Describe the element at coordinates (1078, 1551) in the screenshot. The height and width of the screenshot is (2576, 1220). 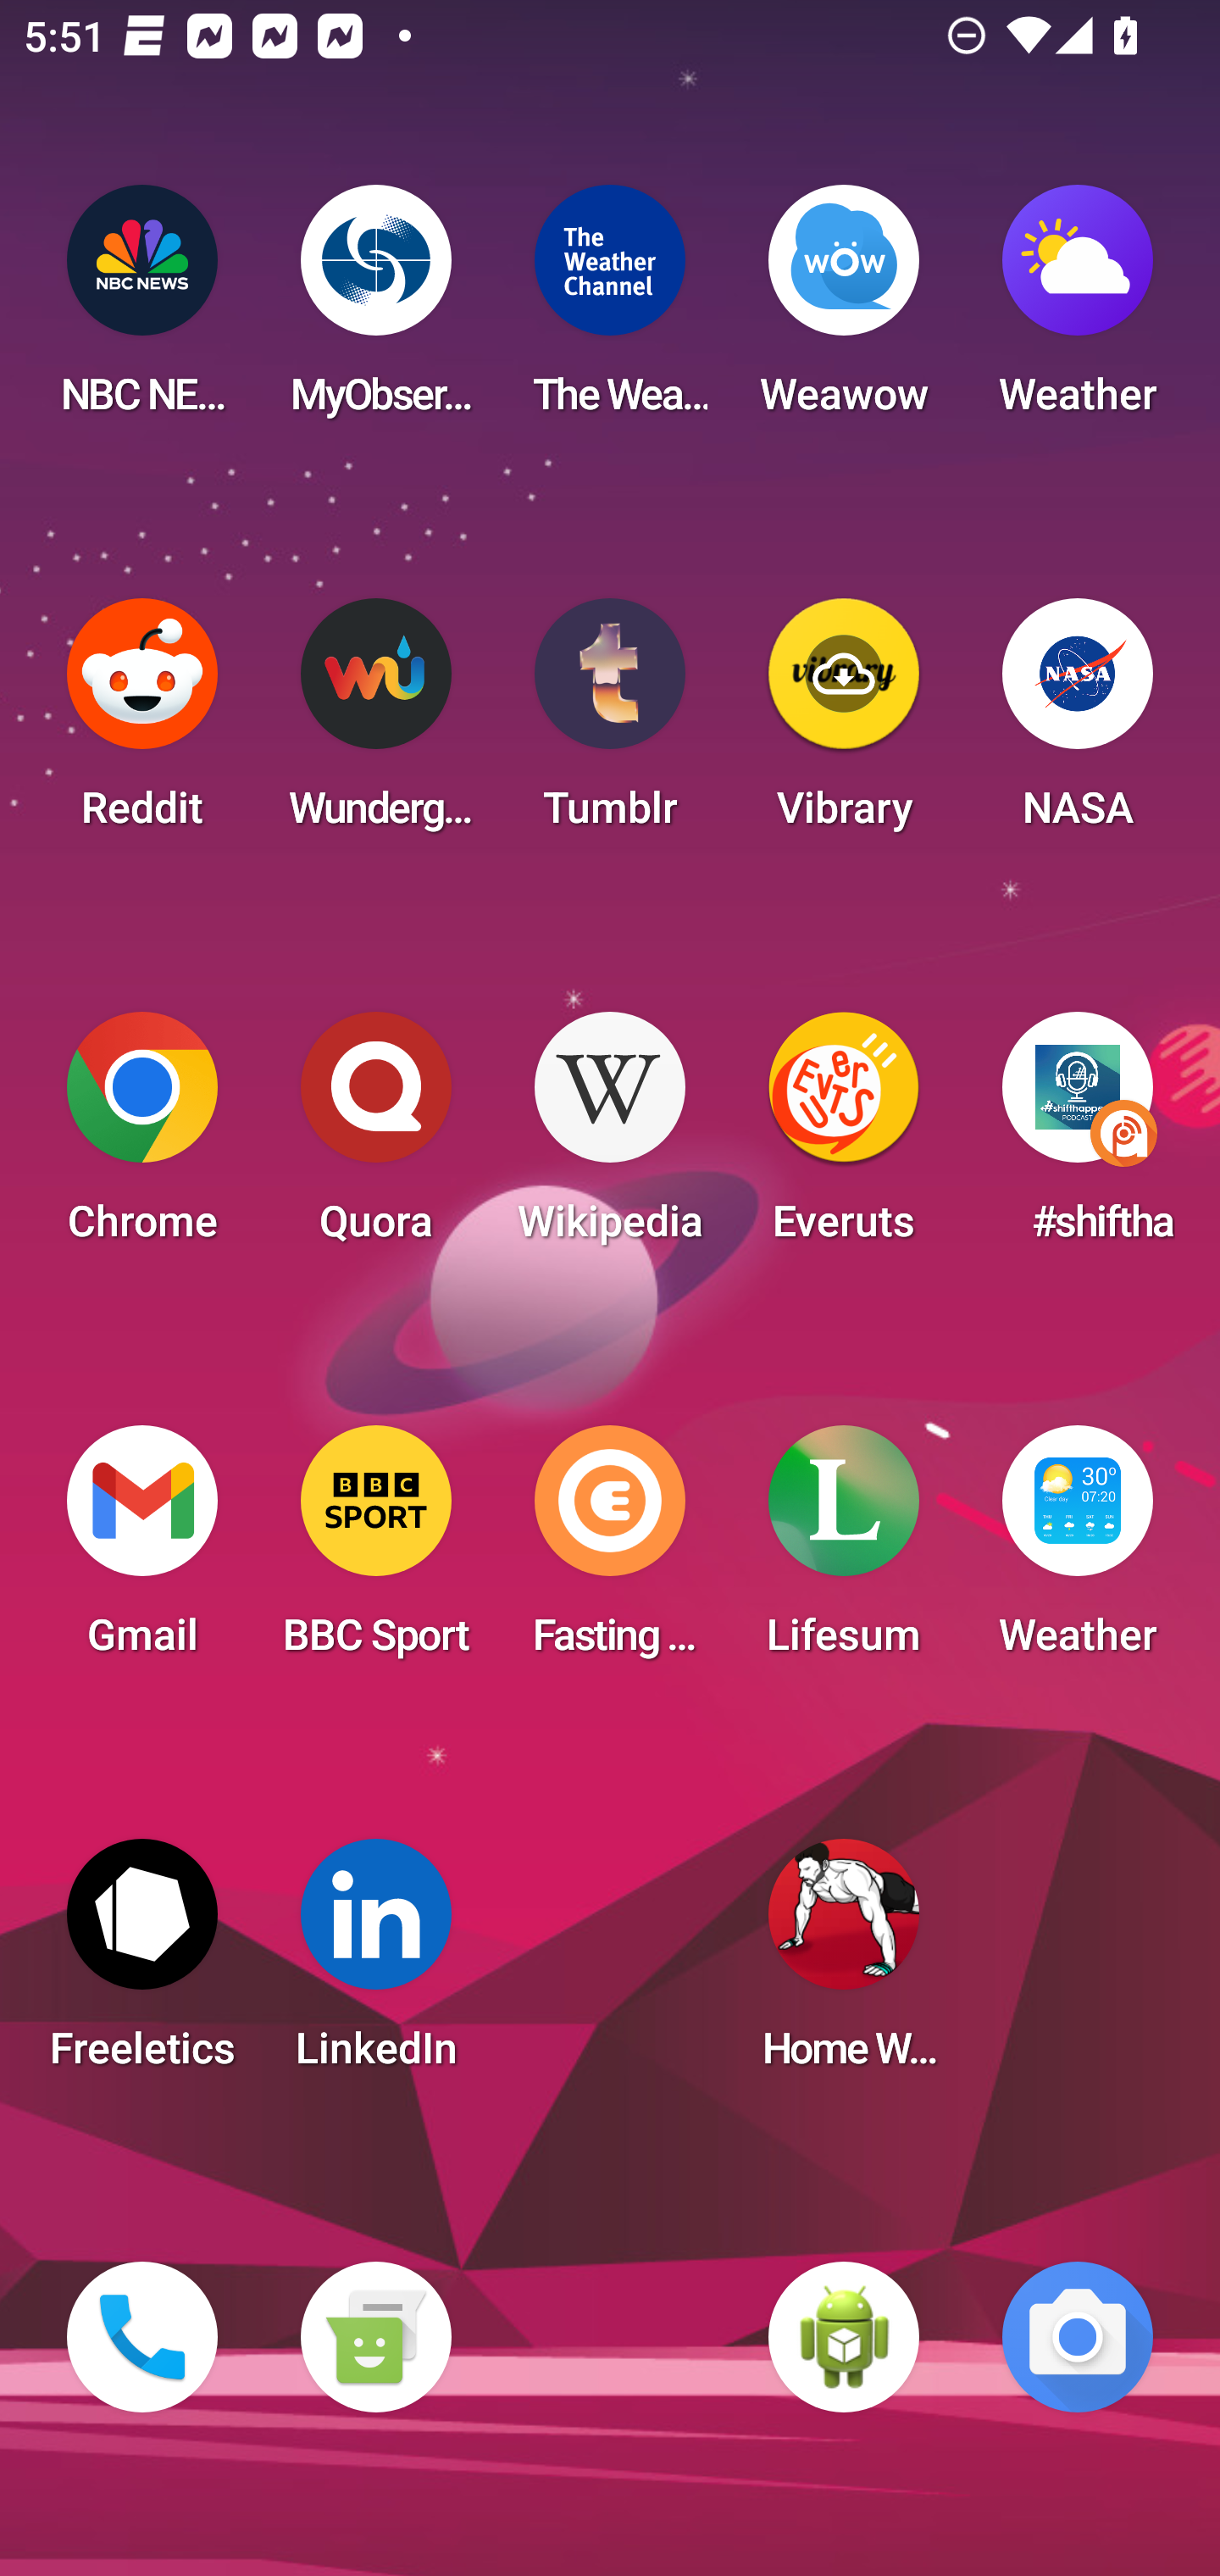
I see `Weather` at that location.